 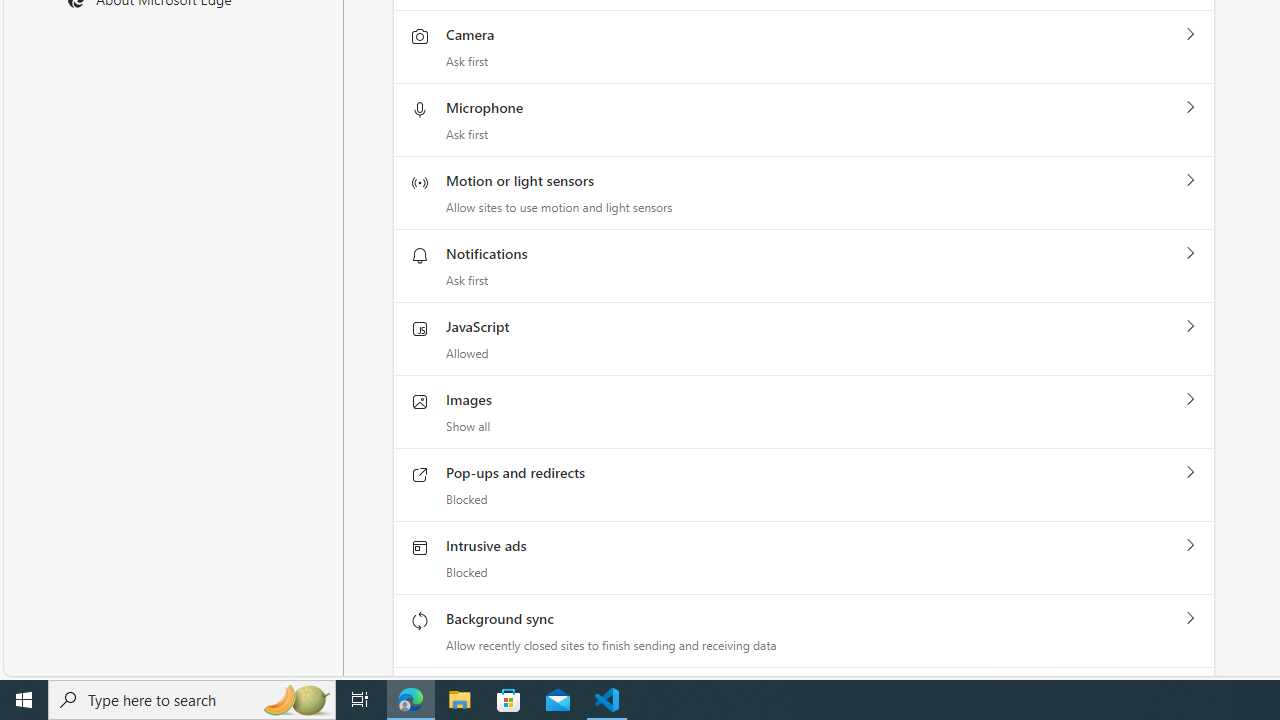 I want to click on JavaScript, so click(x=1190, y=326).